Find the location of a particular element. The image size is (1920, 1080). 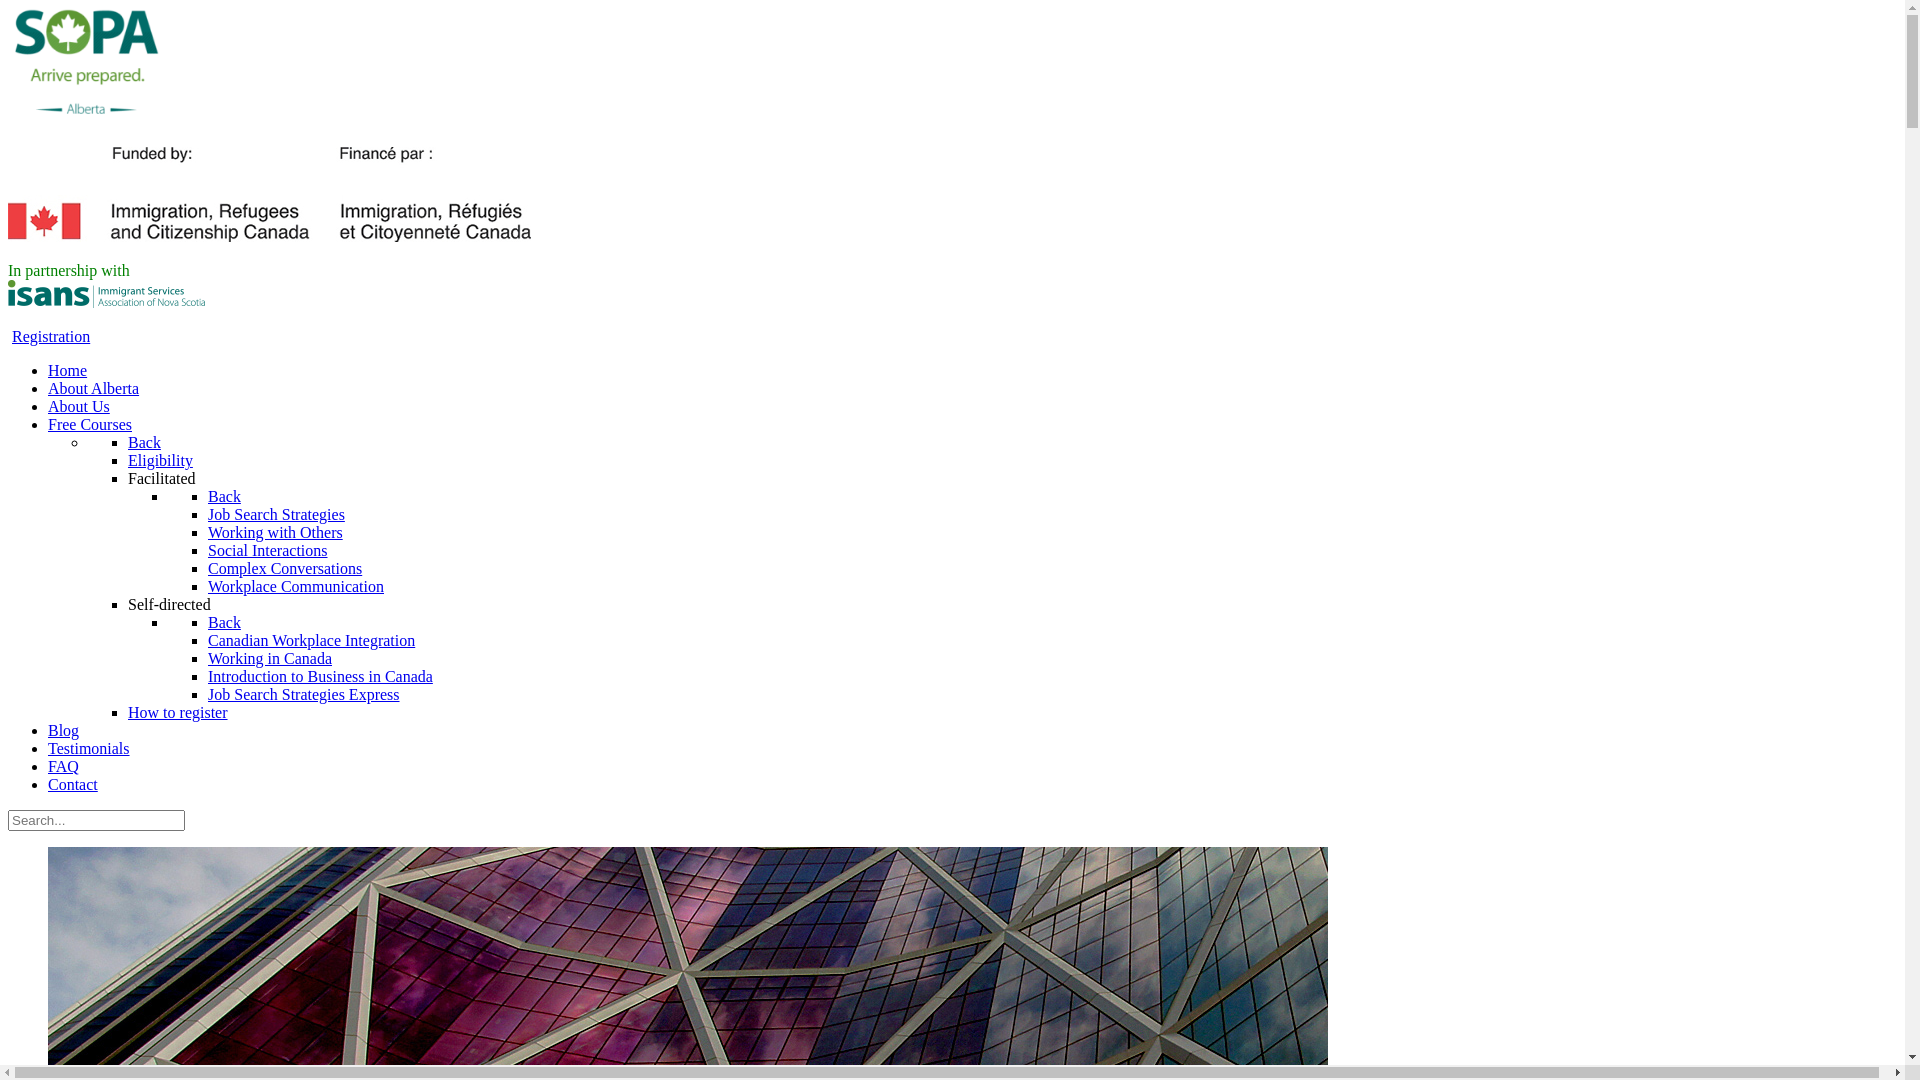

Working with Others is located at coordinates (276, 532).